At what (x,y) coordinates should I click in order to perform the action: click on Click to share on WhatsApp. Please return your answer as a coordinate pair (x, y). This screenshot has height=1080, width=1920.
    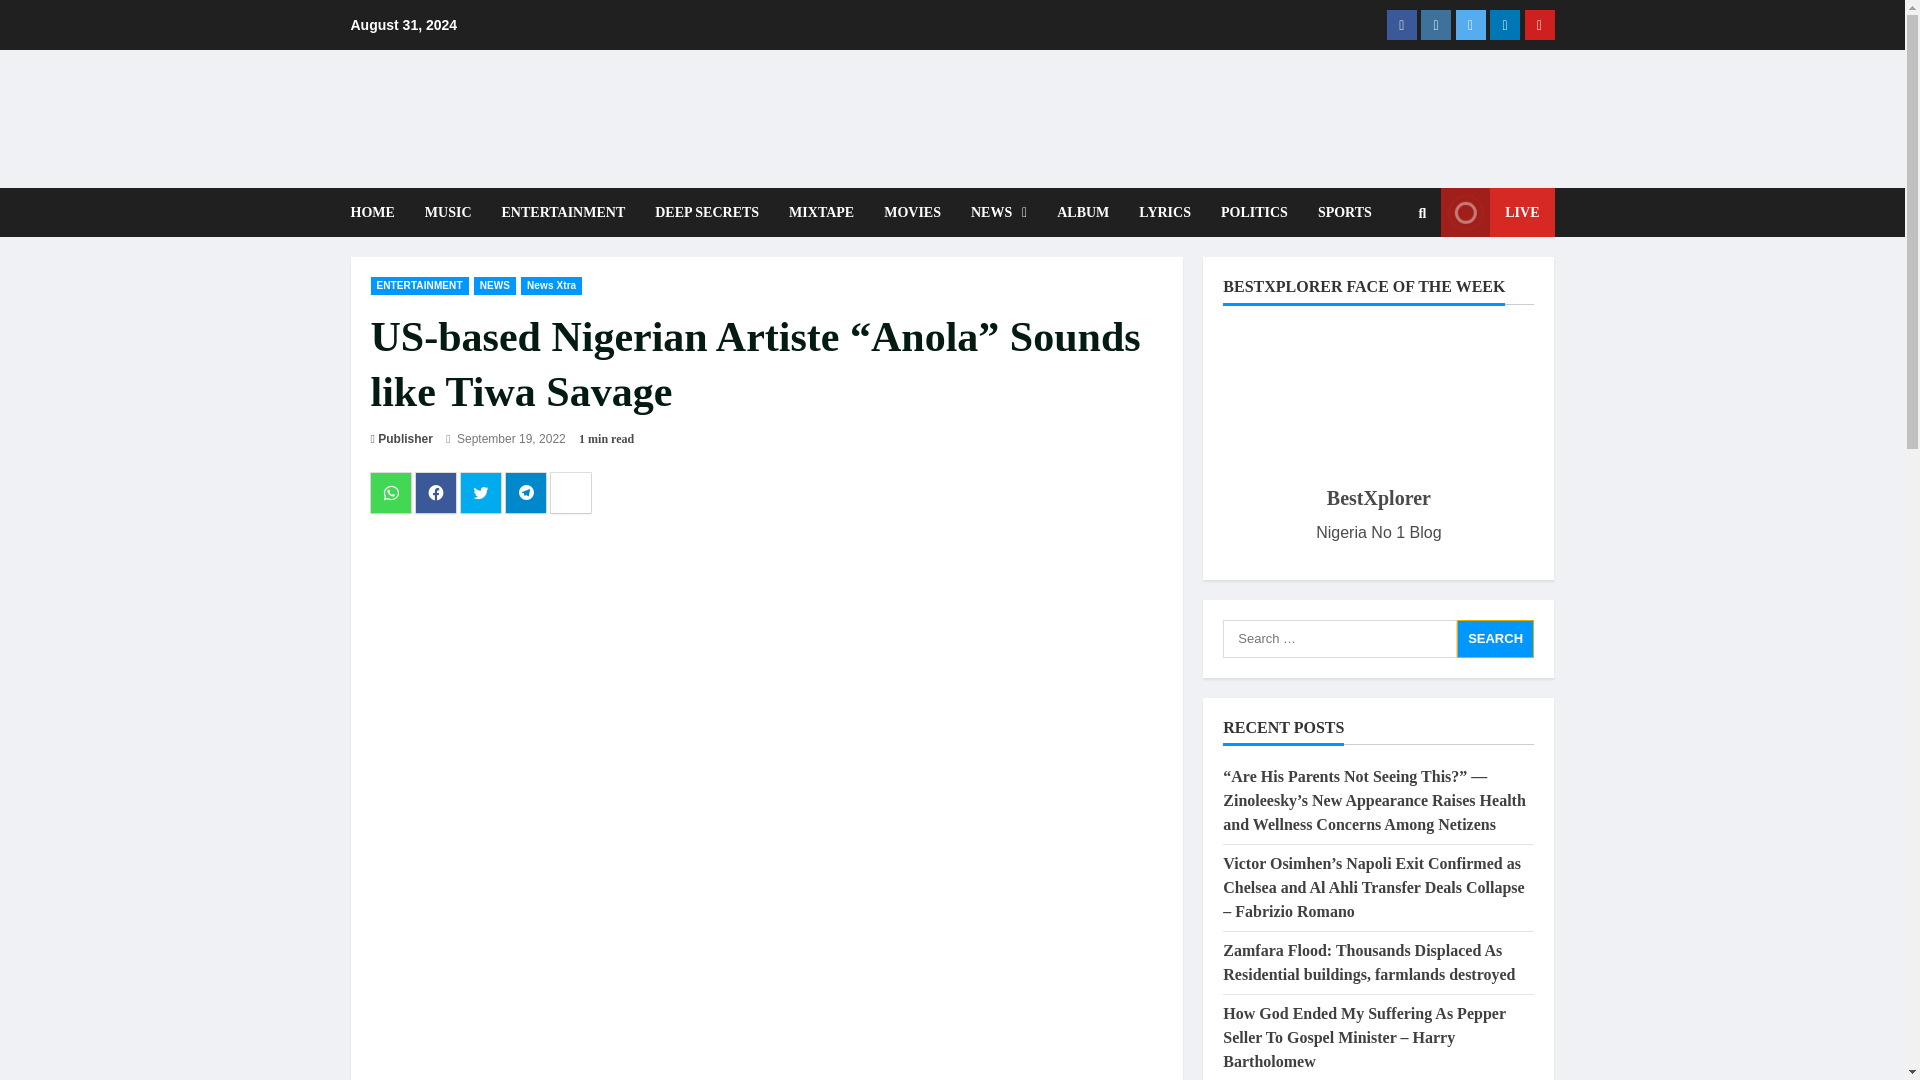
    Looking at the image, I should click on (390, 493).